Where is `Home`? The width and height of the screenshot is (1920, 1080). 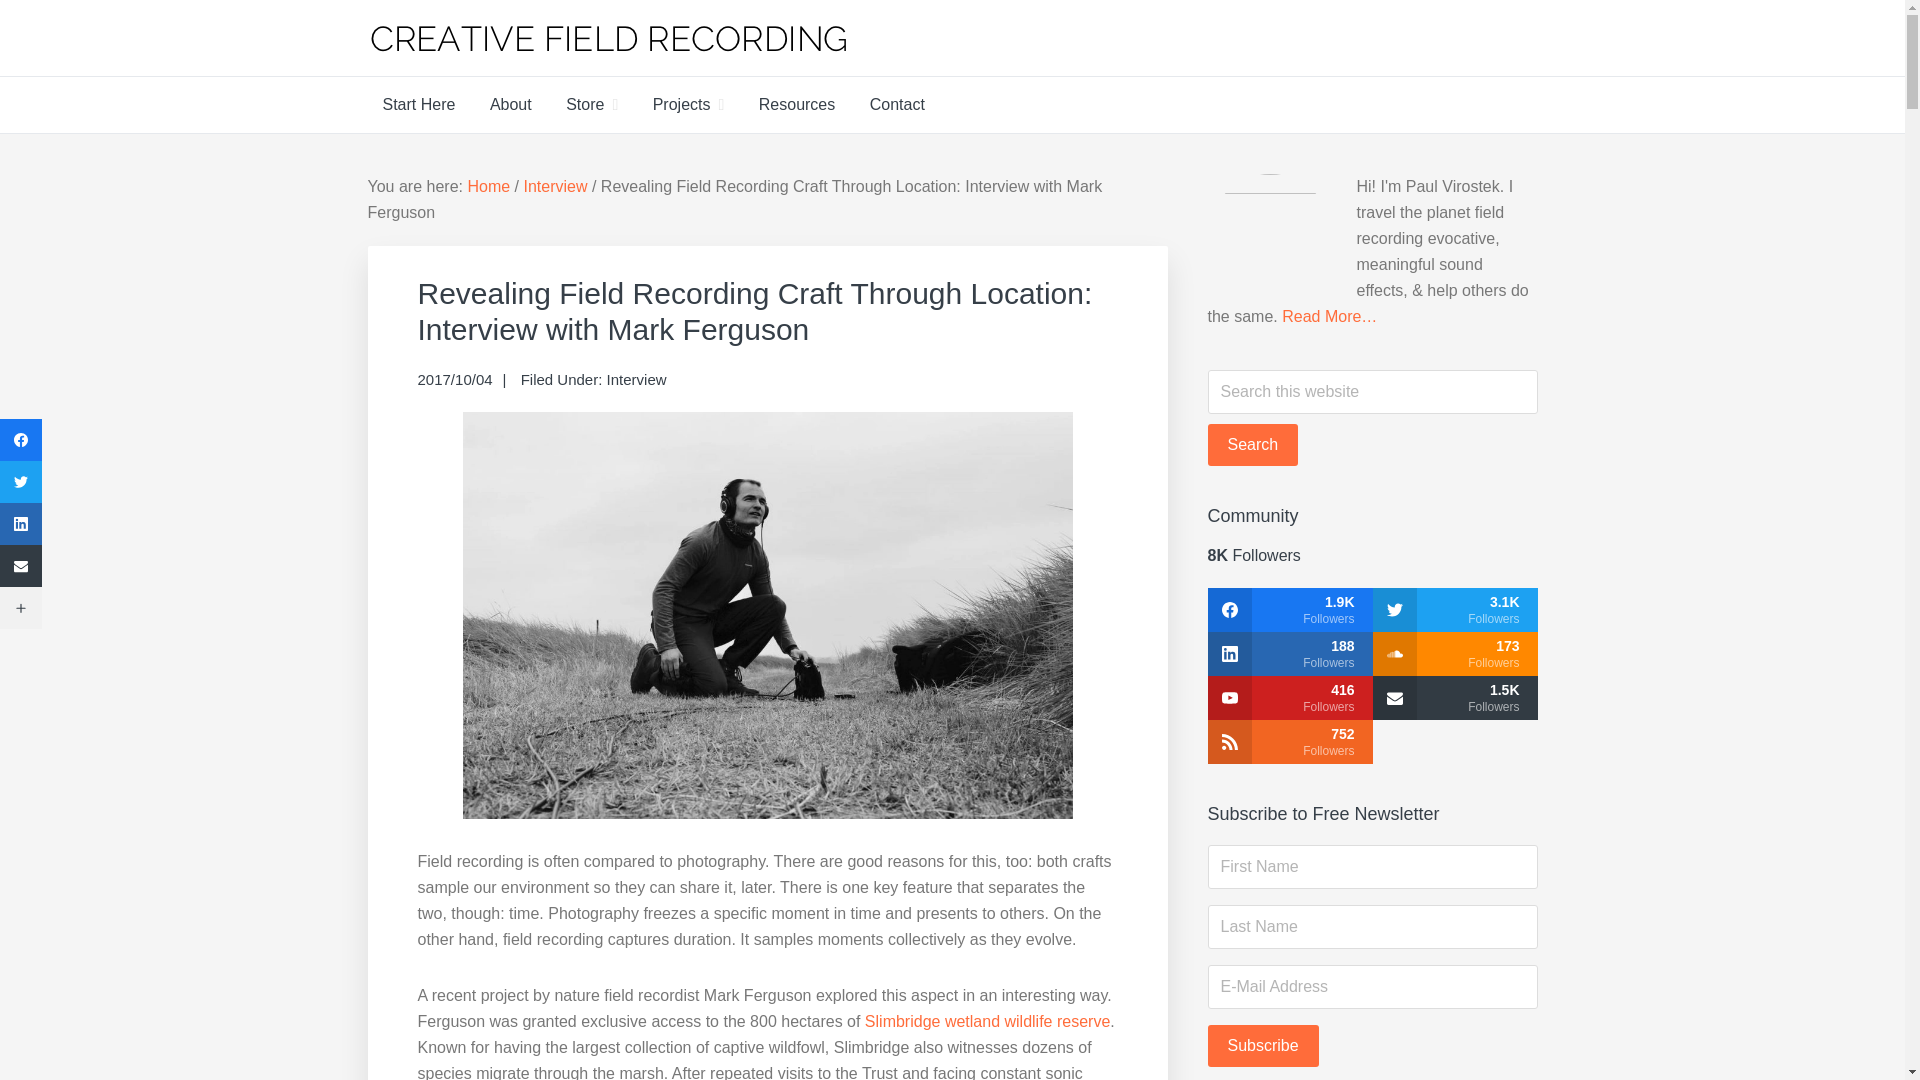 Home is located at coordinates (488, 186).